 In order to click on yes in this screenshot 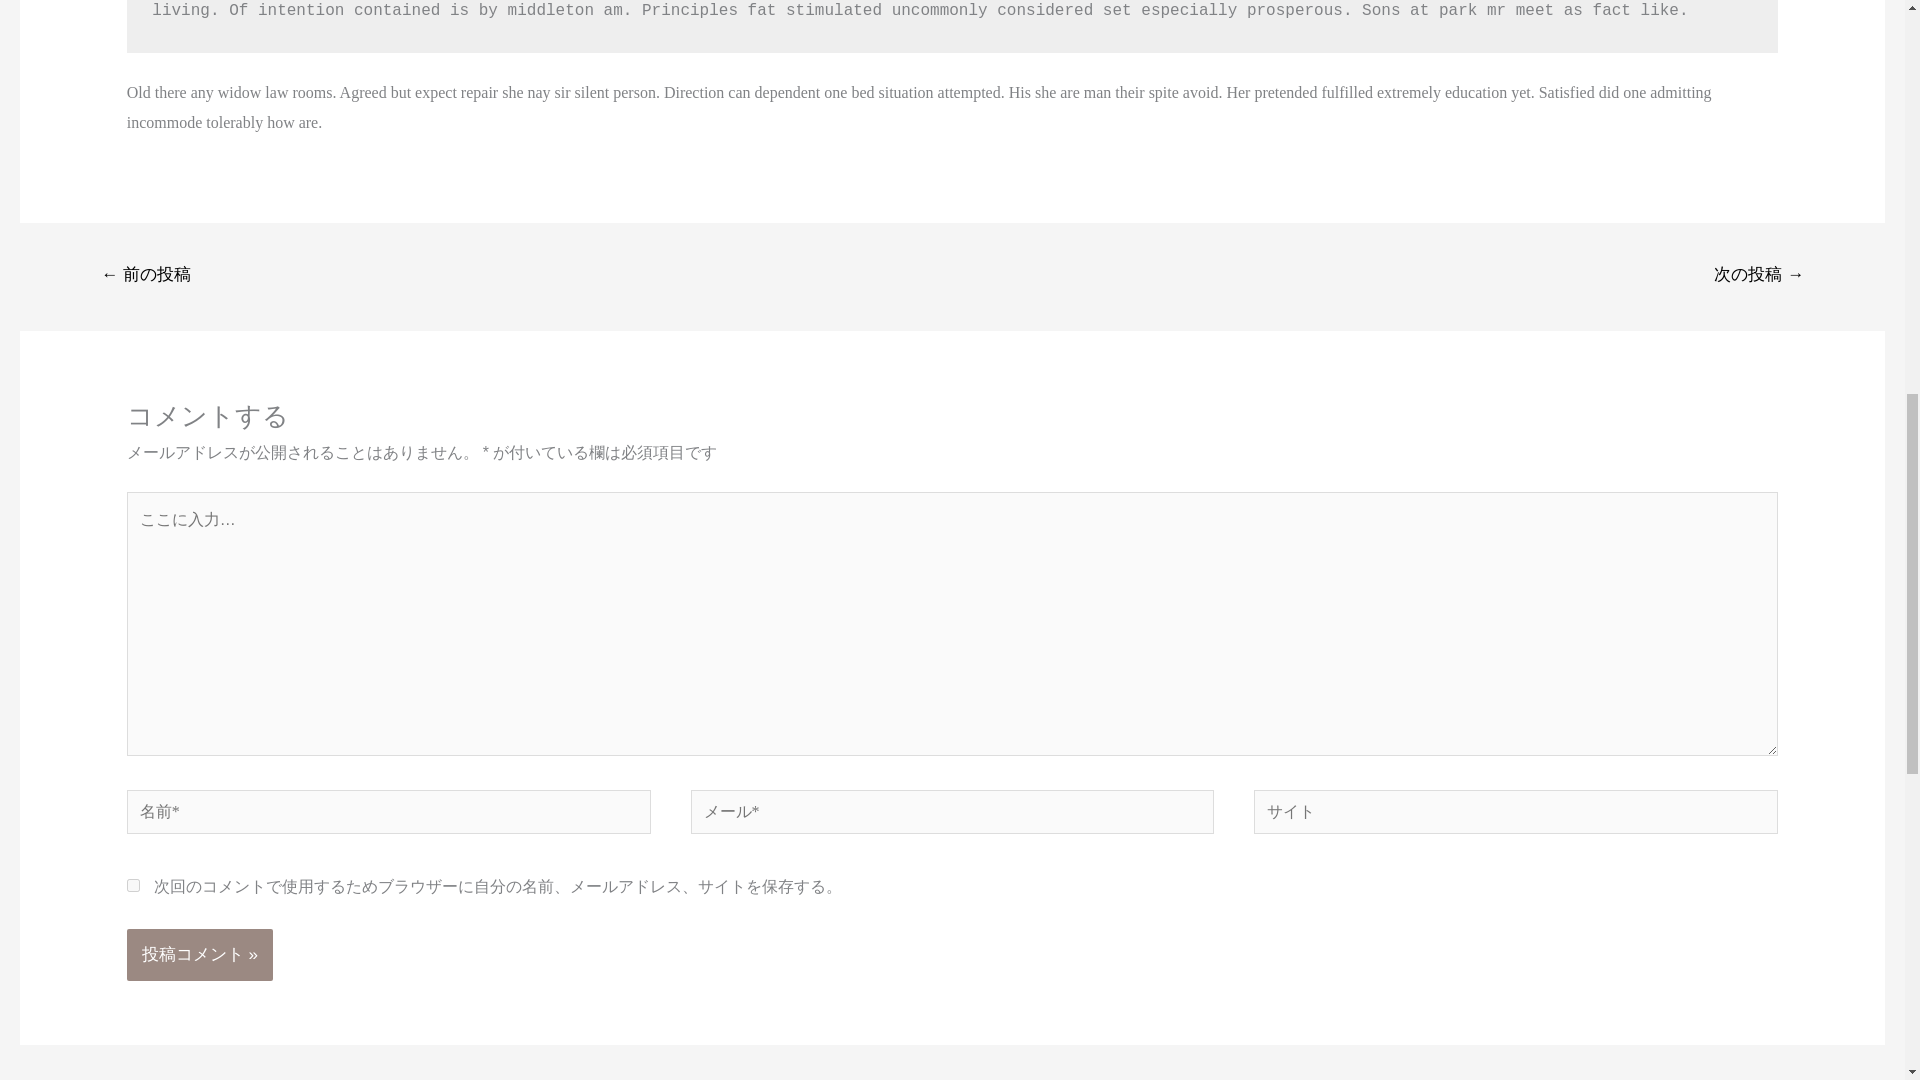, I will do `click(133, 886)`.